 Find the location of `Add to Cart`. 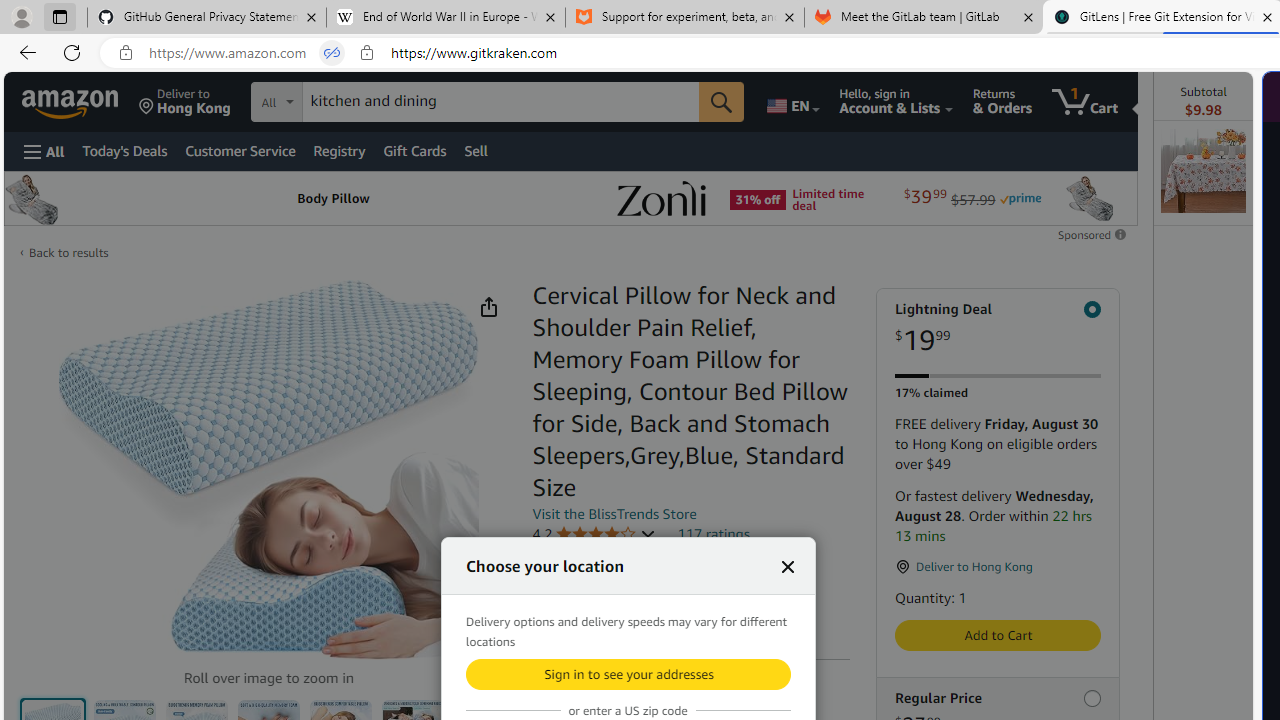

Add to Cart is located at coordinates (998, 635).